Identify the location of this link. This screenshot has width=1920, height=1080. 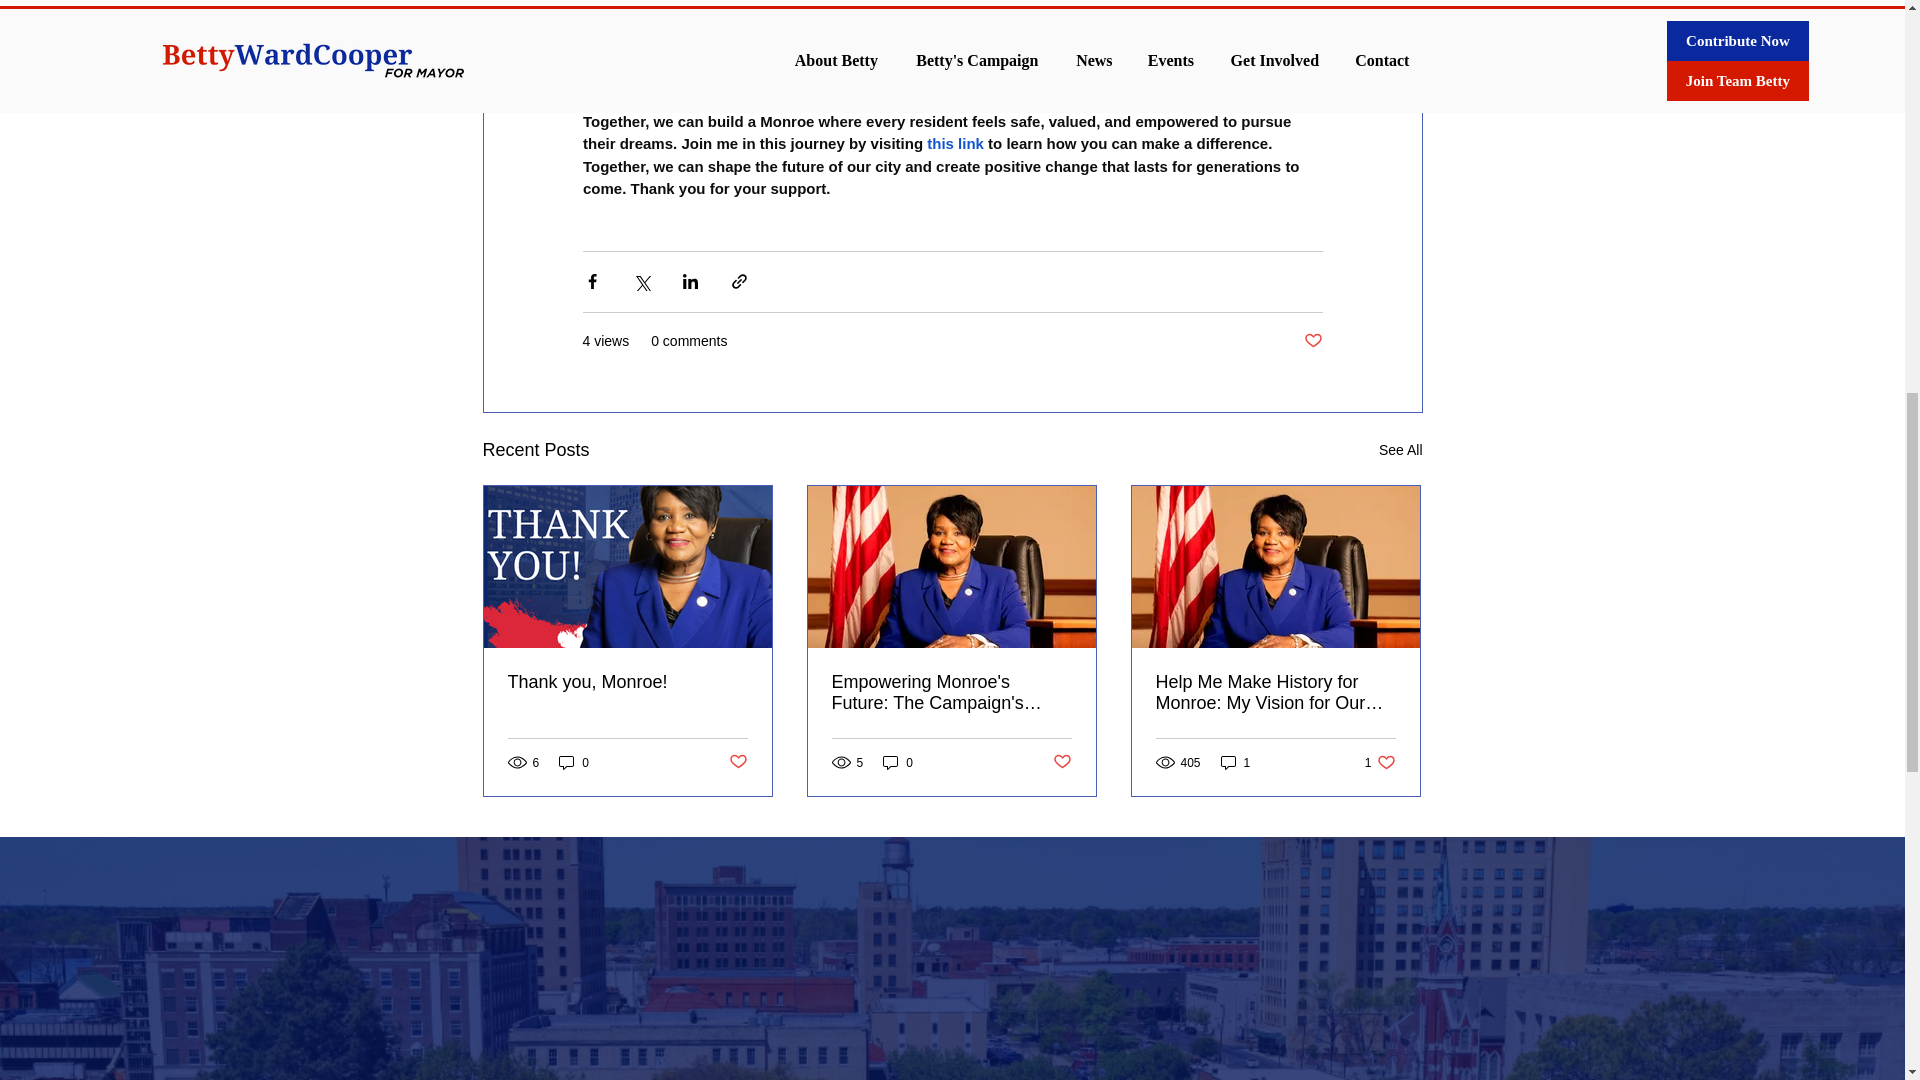
(955, 144).